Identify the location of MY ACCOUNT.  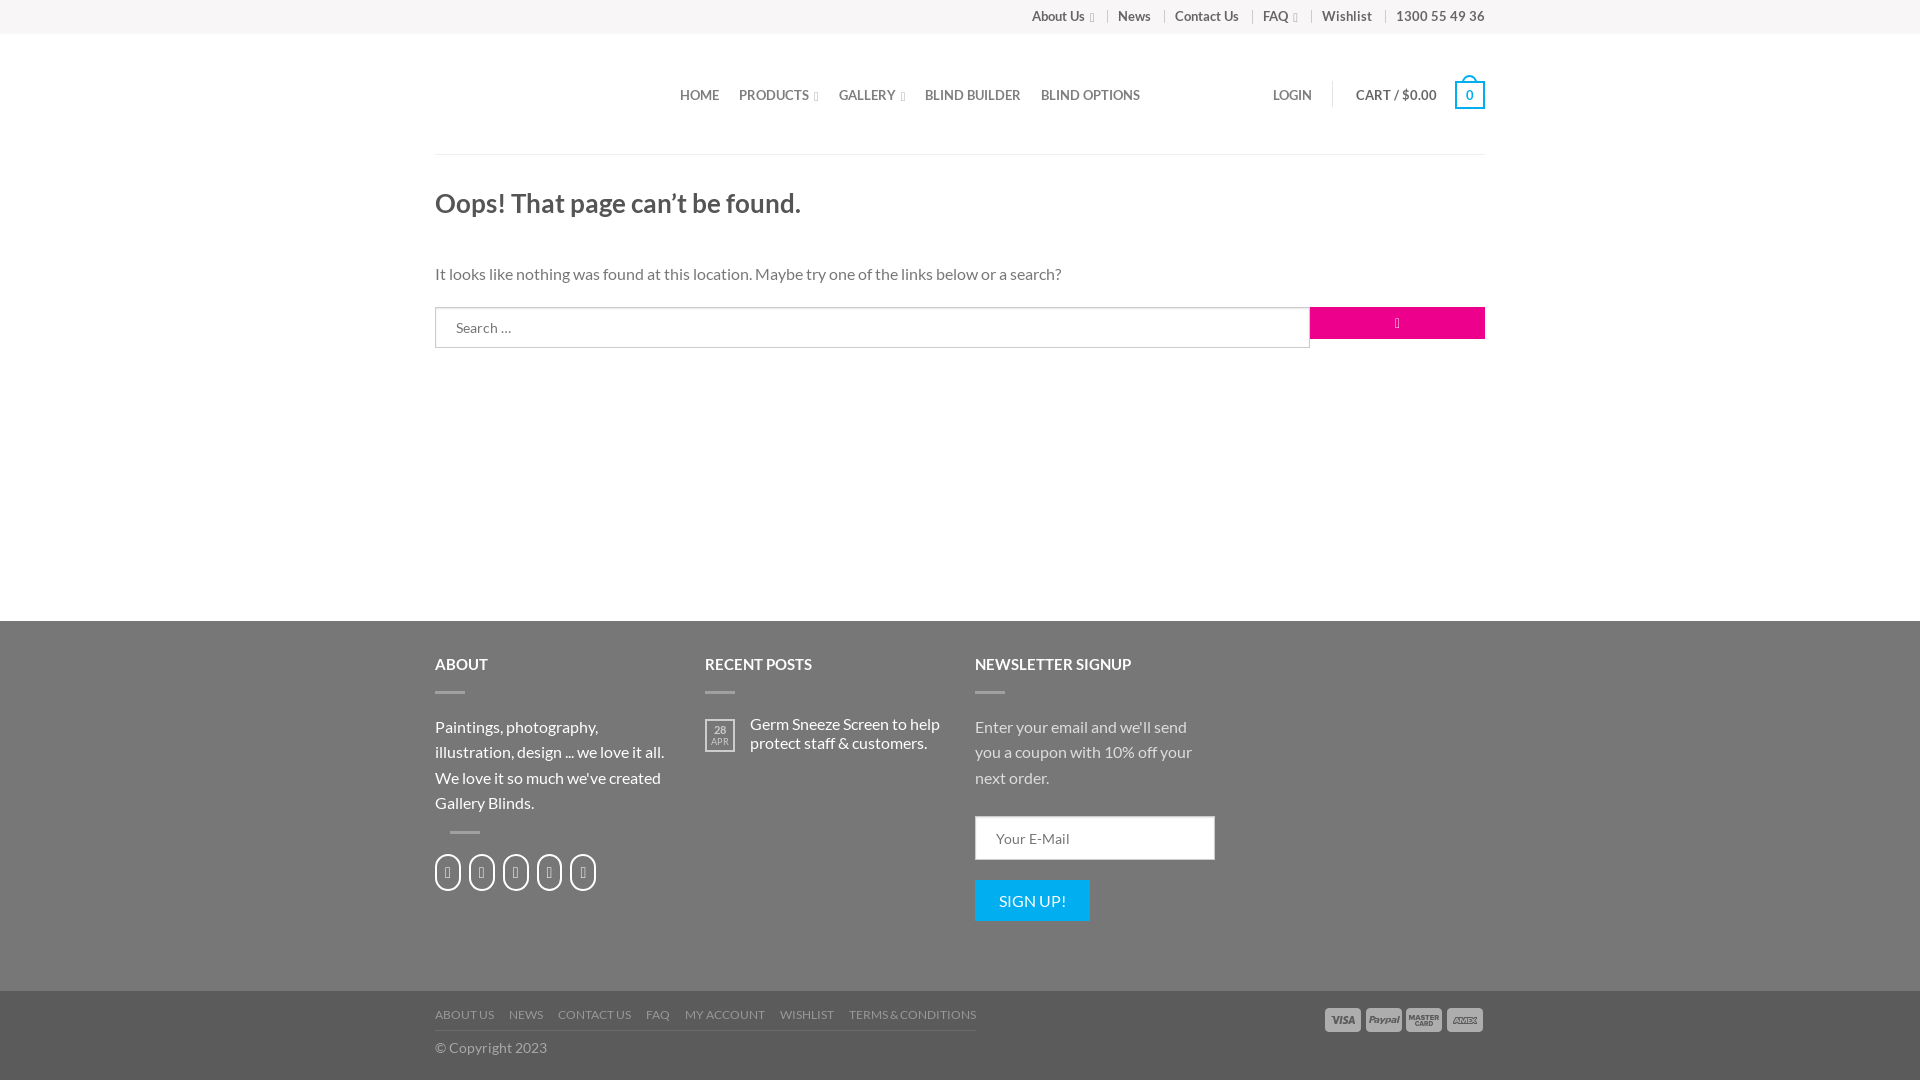
(725, 1018).